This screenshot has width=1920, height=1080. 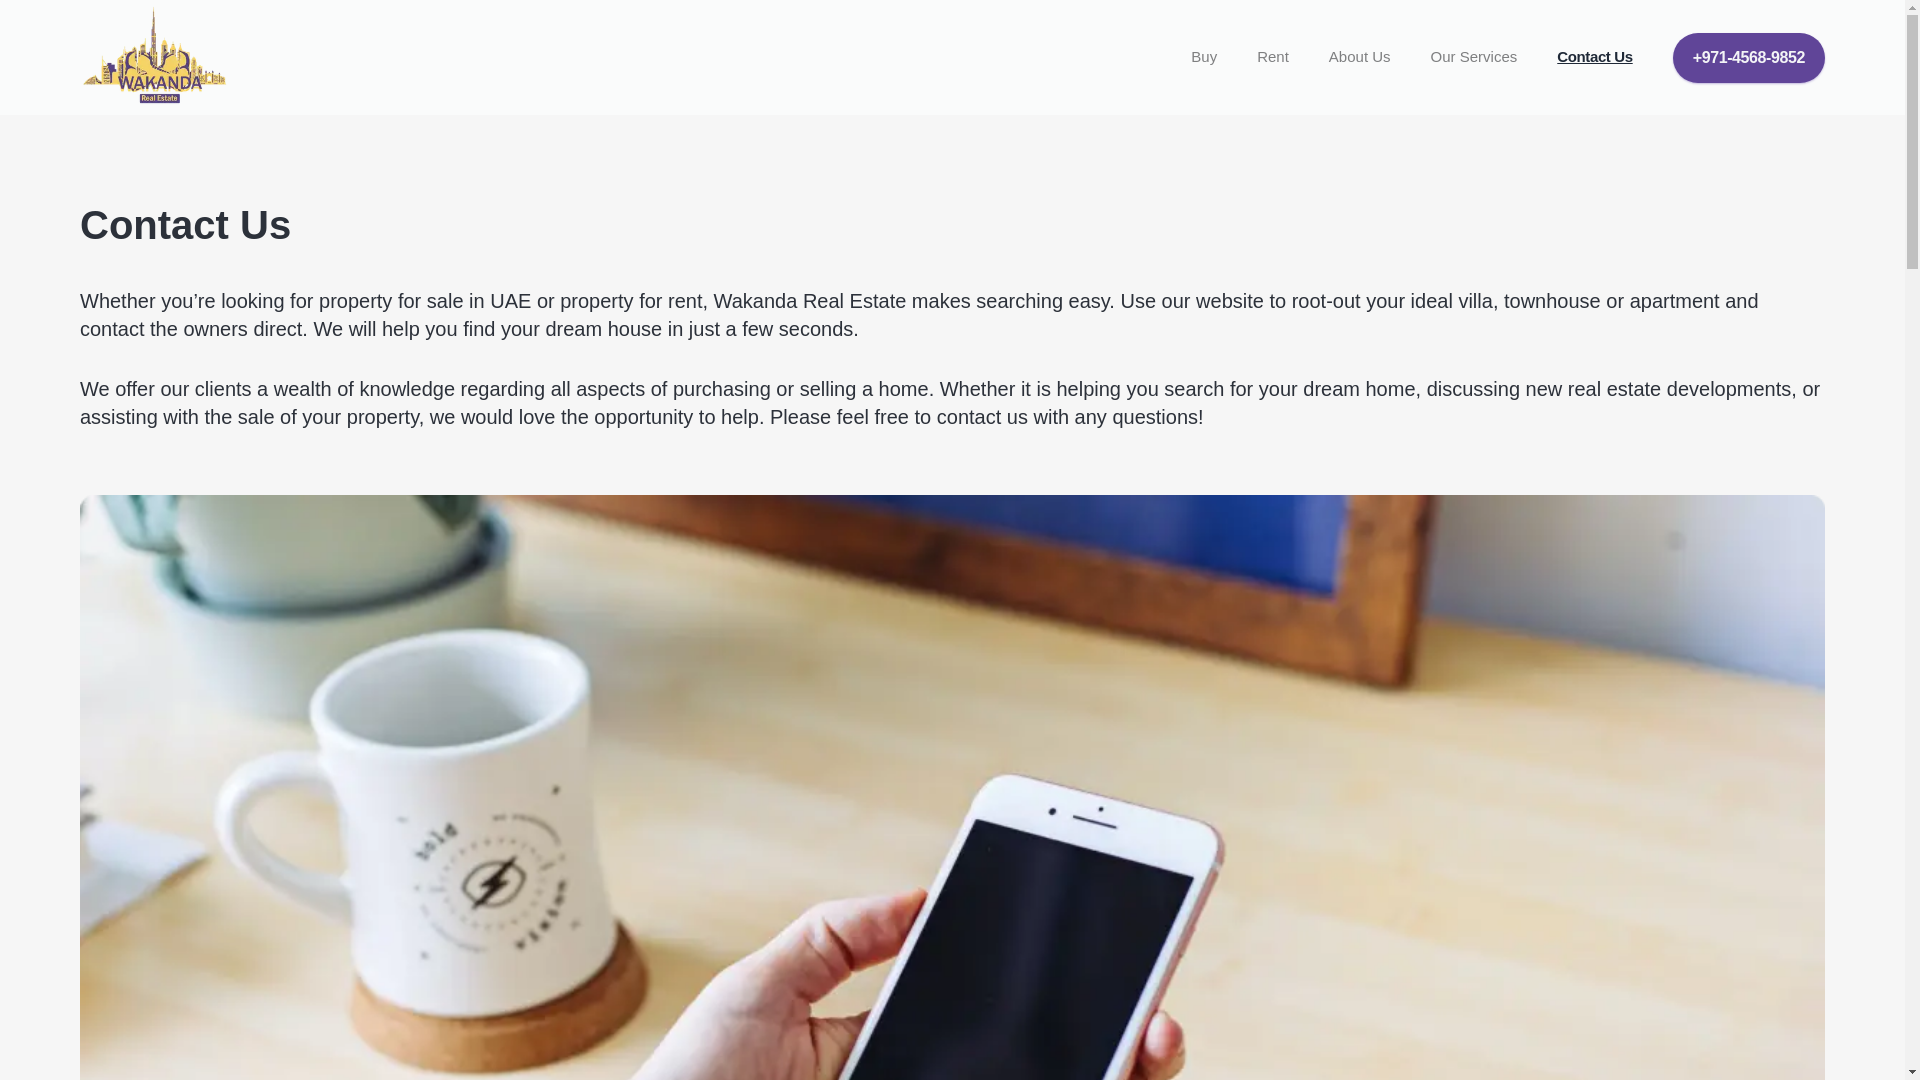 I want to click on About Us, so click(x=1359, y=58).